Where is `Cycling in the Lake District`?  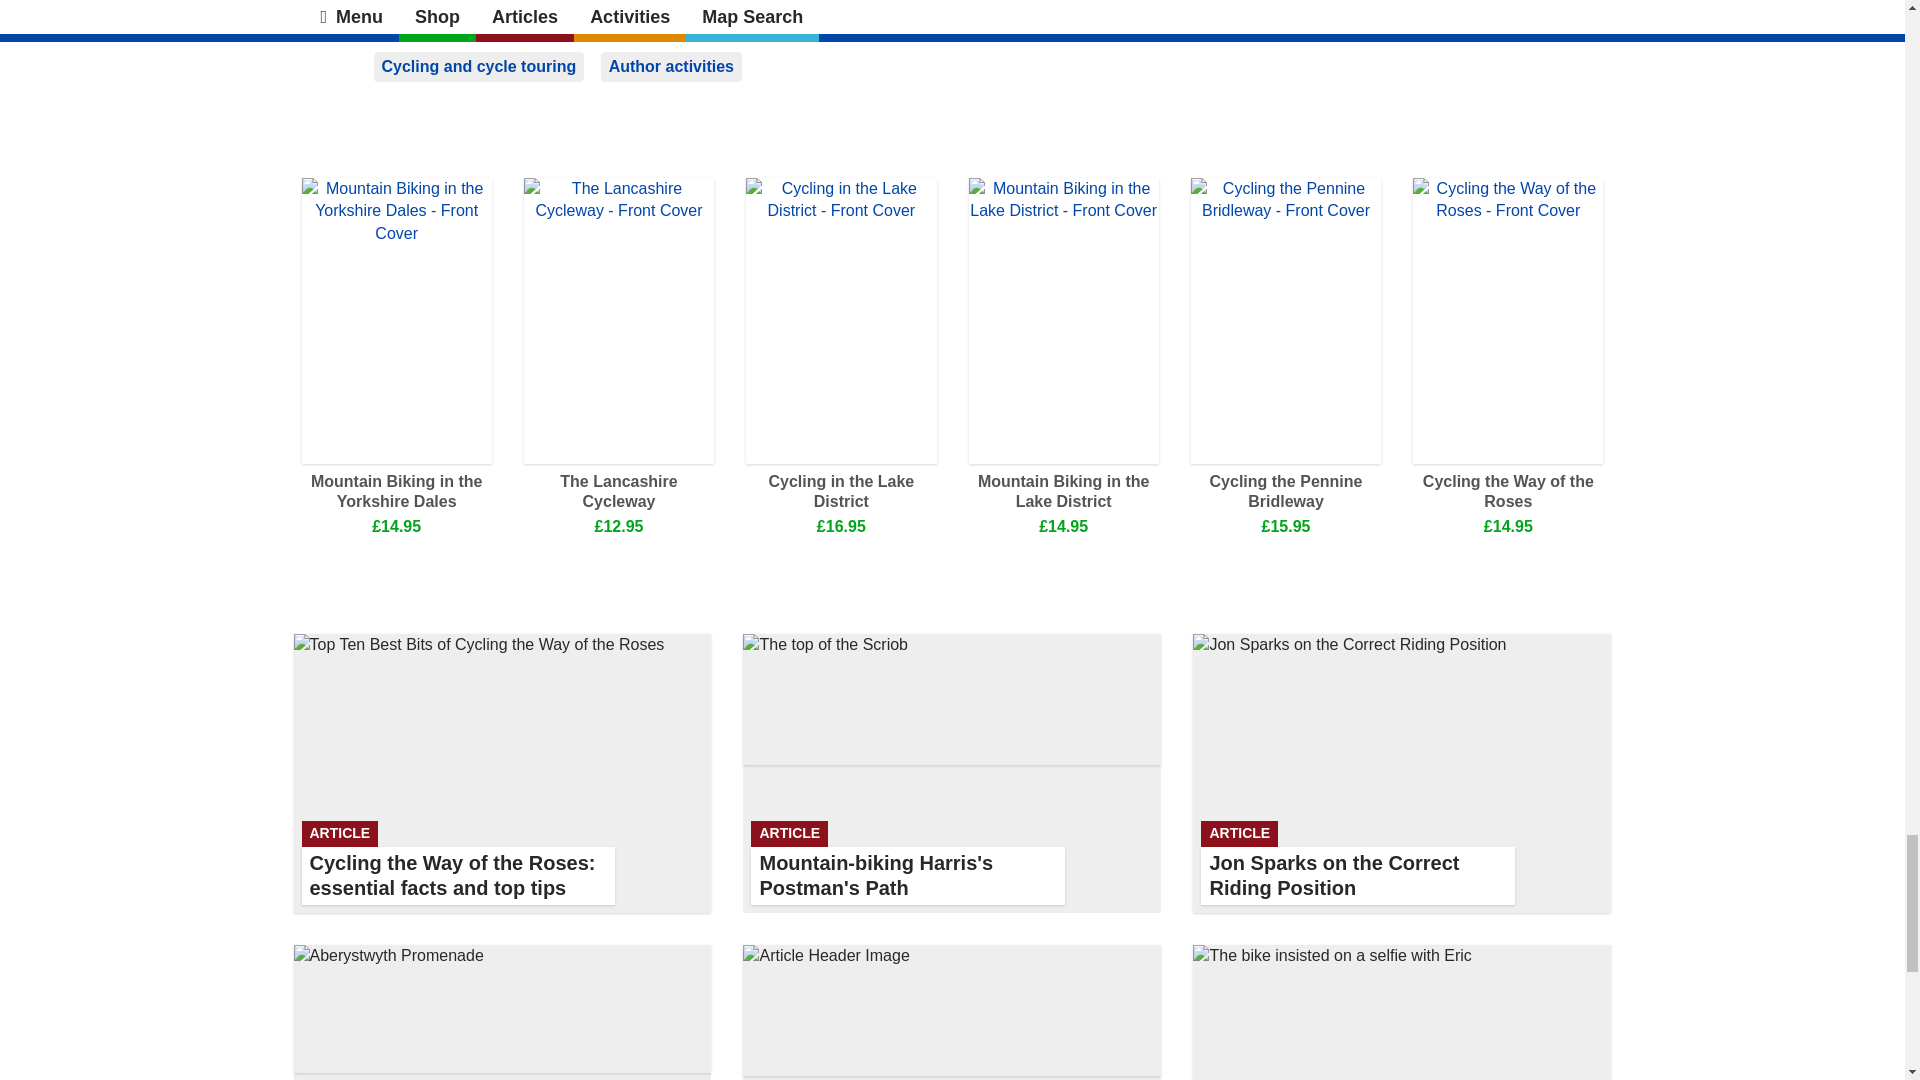
Cycling in the Lake District is located at coordinates (619, 491).